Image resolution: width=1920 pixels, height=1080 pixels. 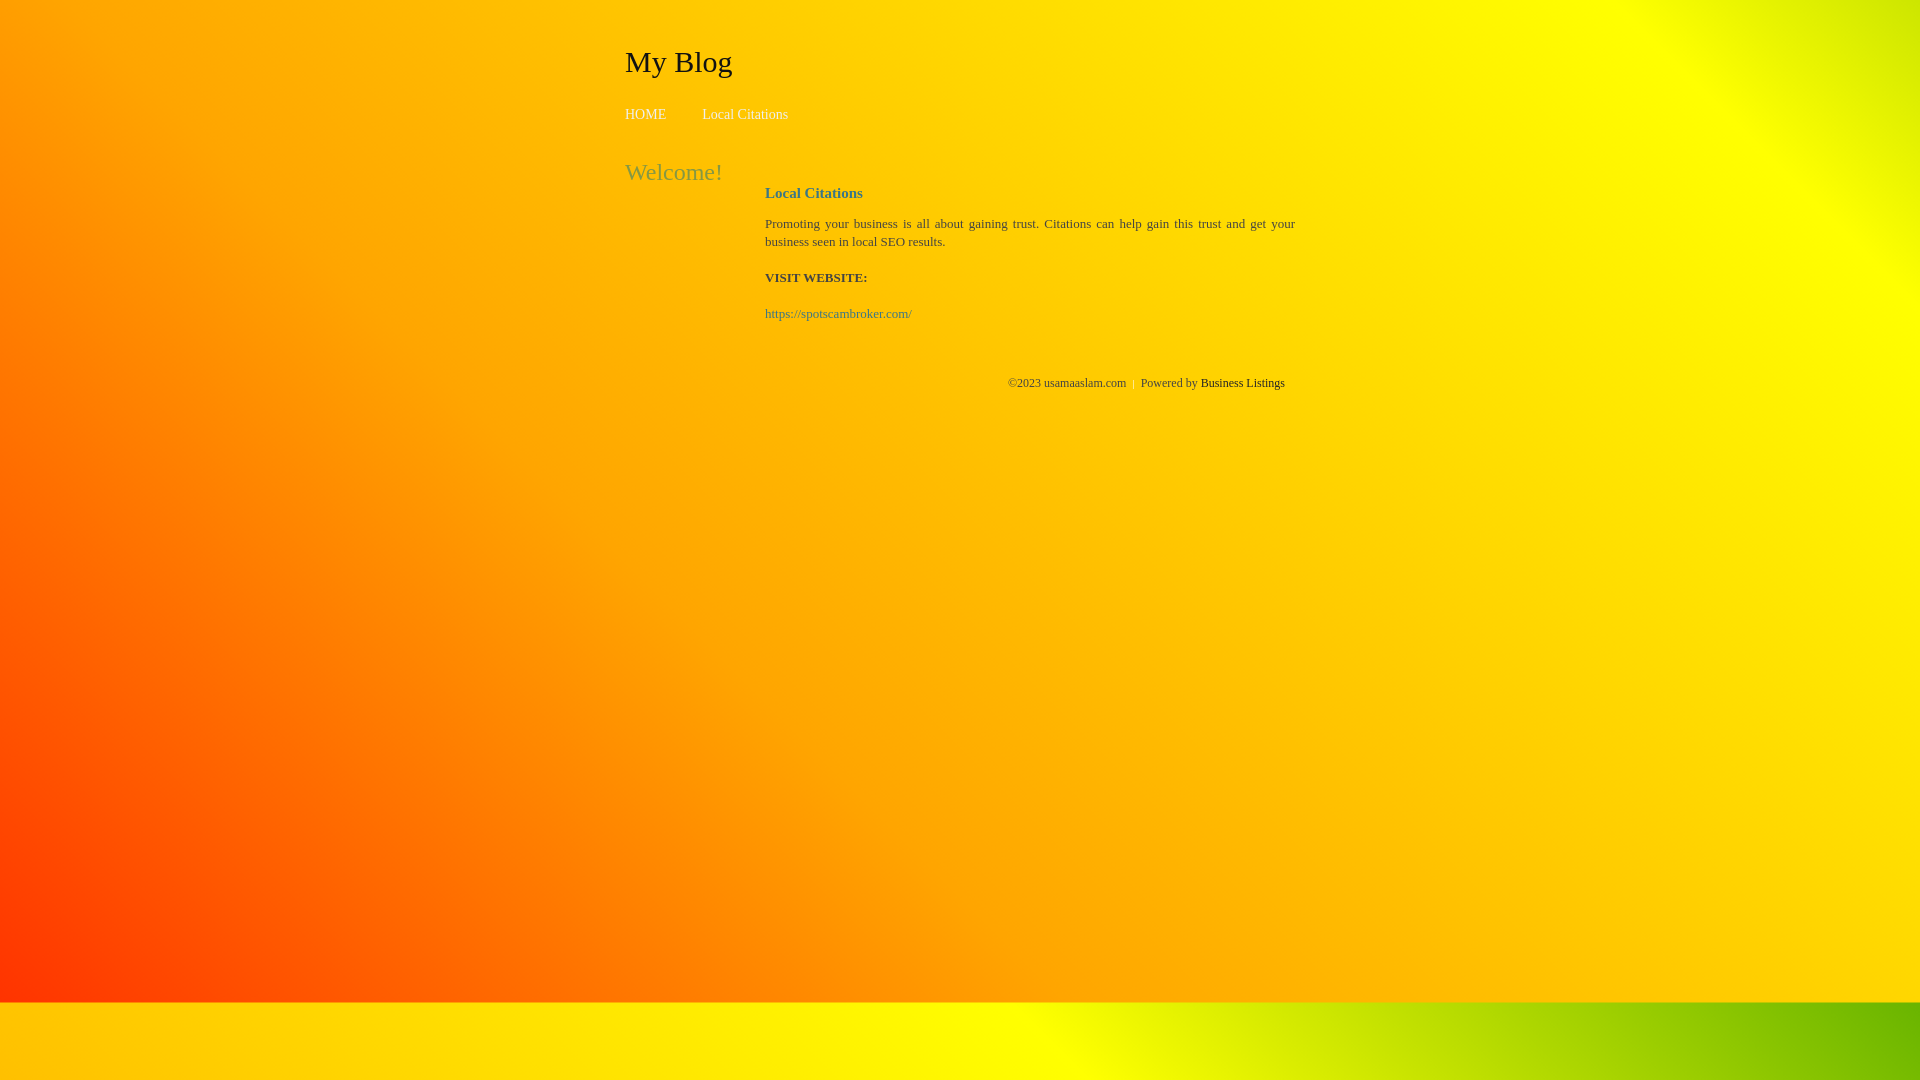 I want to click on HOME, so click(x=646, y=114).